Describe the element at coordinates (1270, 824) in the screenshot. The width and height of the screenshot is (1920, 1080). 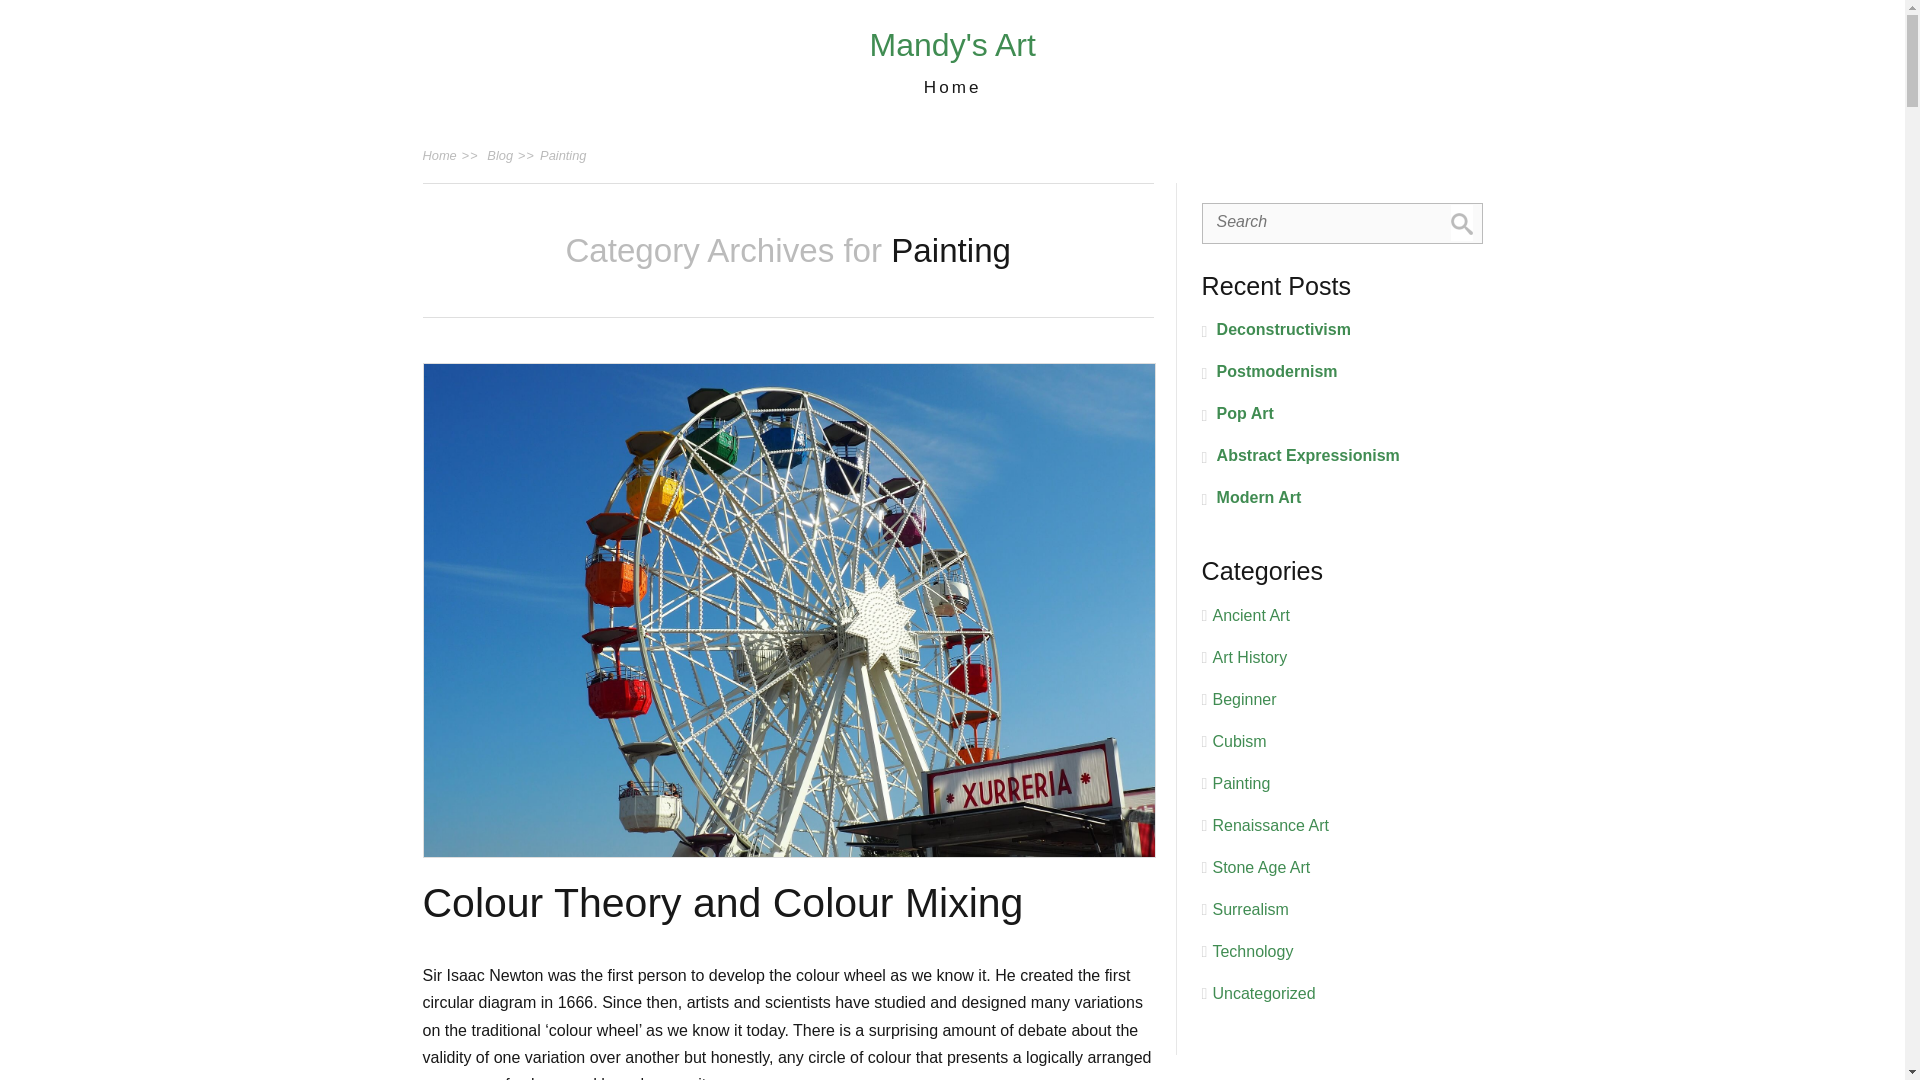
I see `Renaissance Art` at that location.